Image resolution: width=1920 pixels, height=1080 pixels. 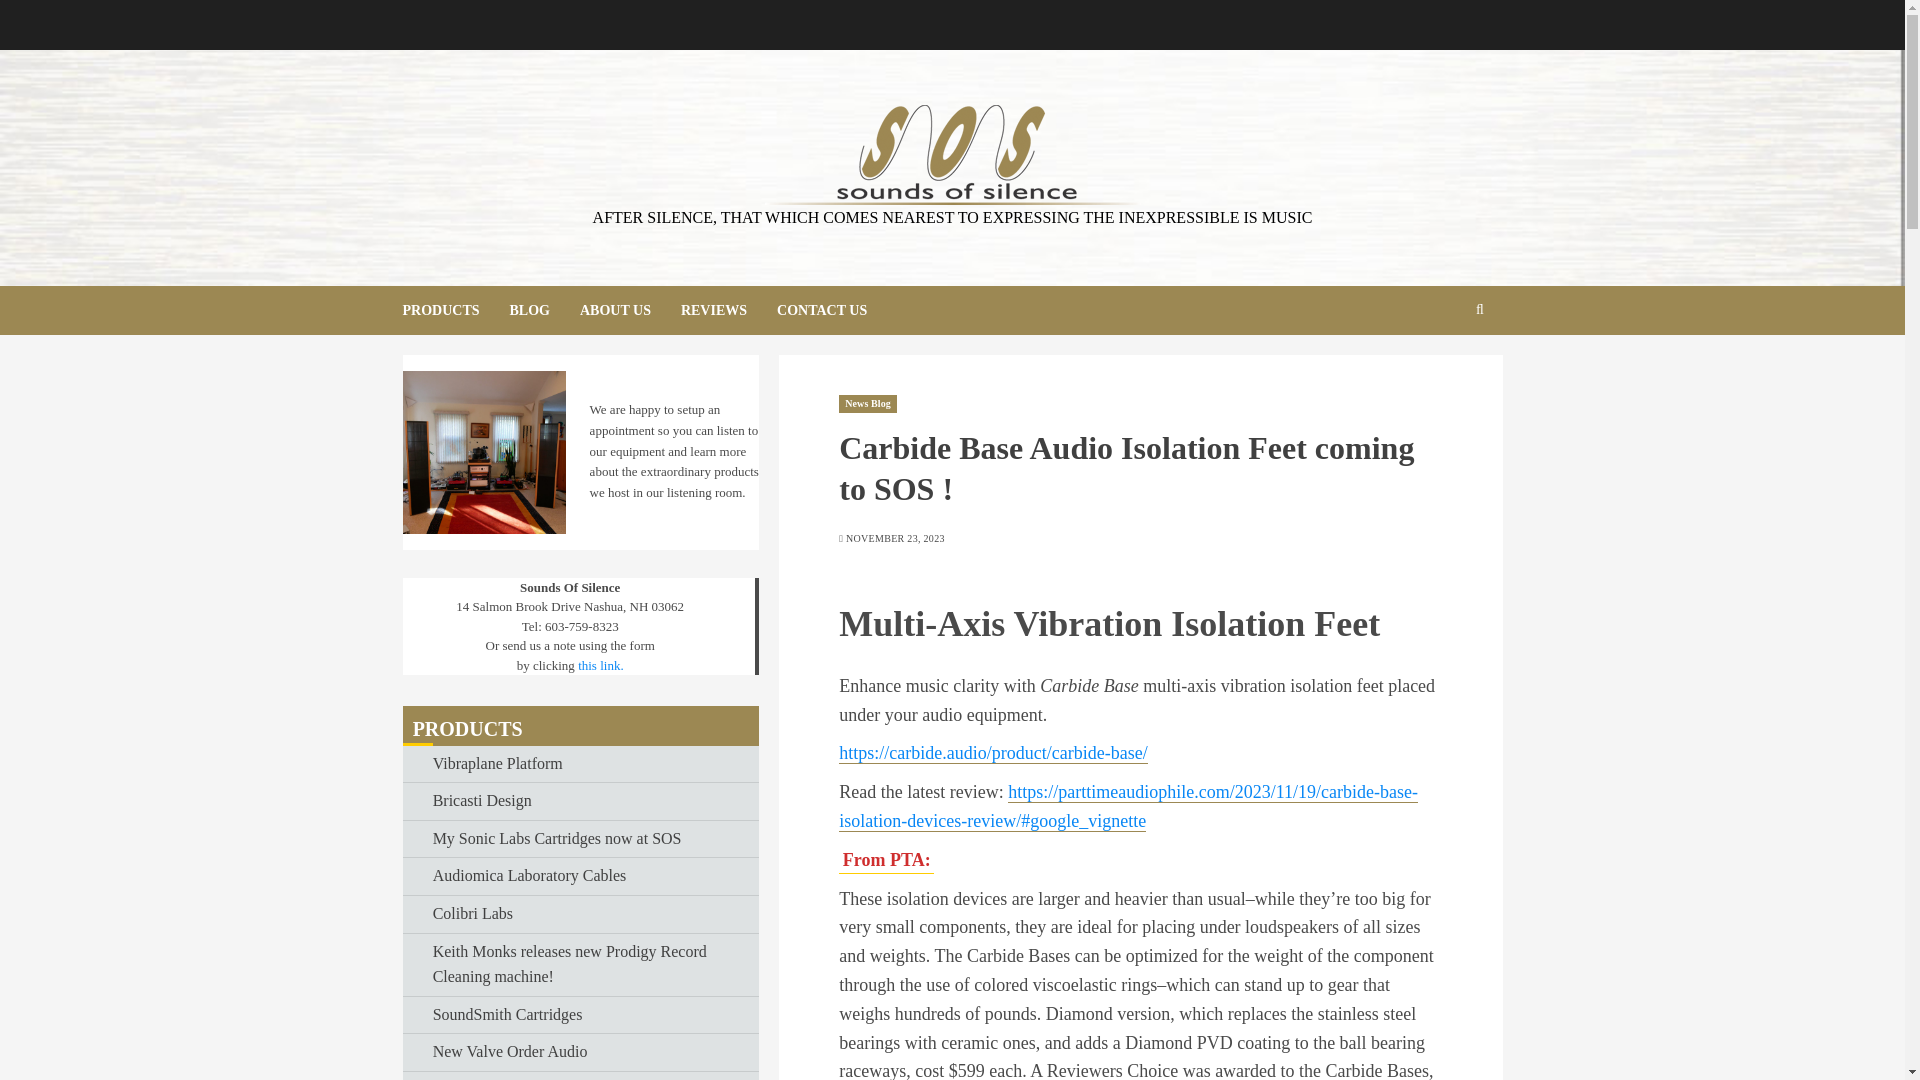 What do you see at coordinates (530, 876) in the screenshot?
I see `Audiomica Laboratory Cables` at bounding box center [530, 876].